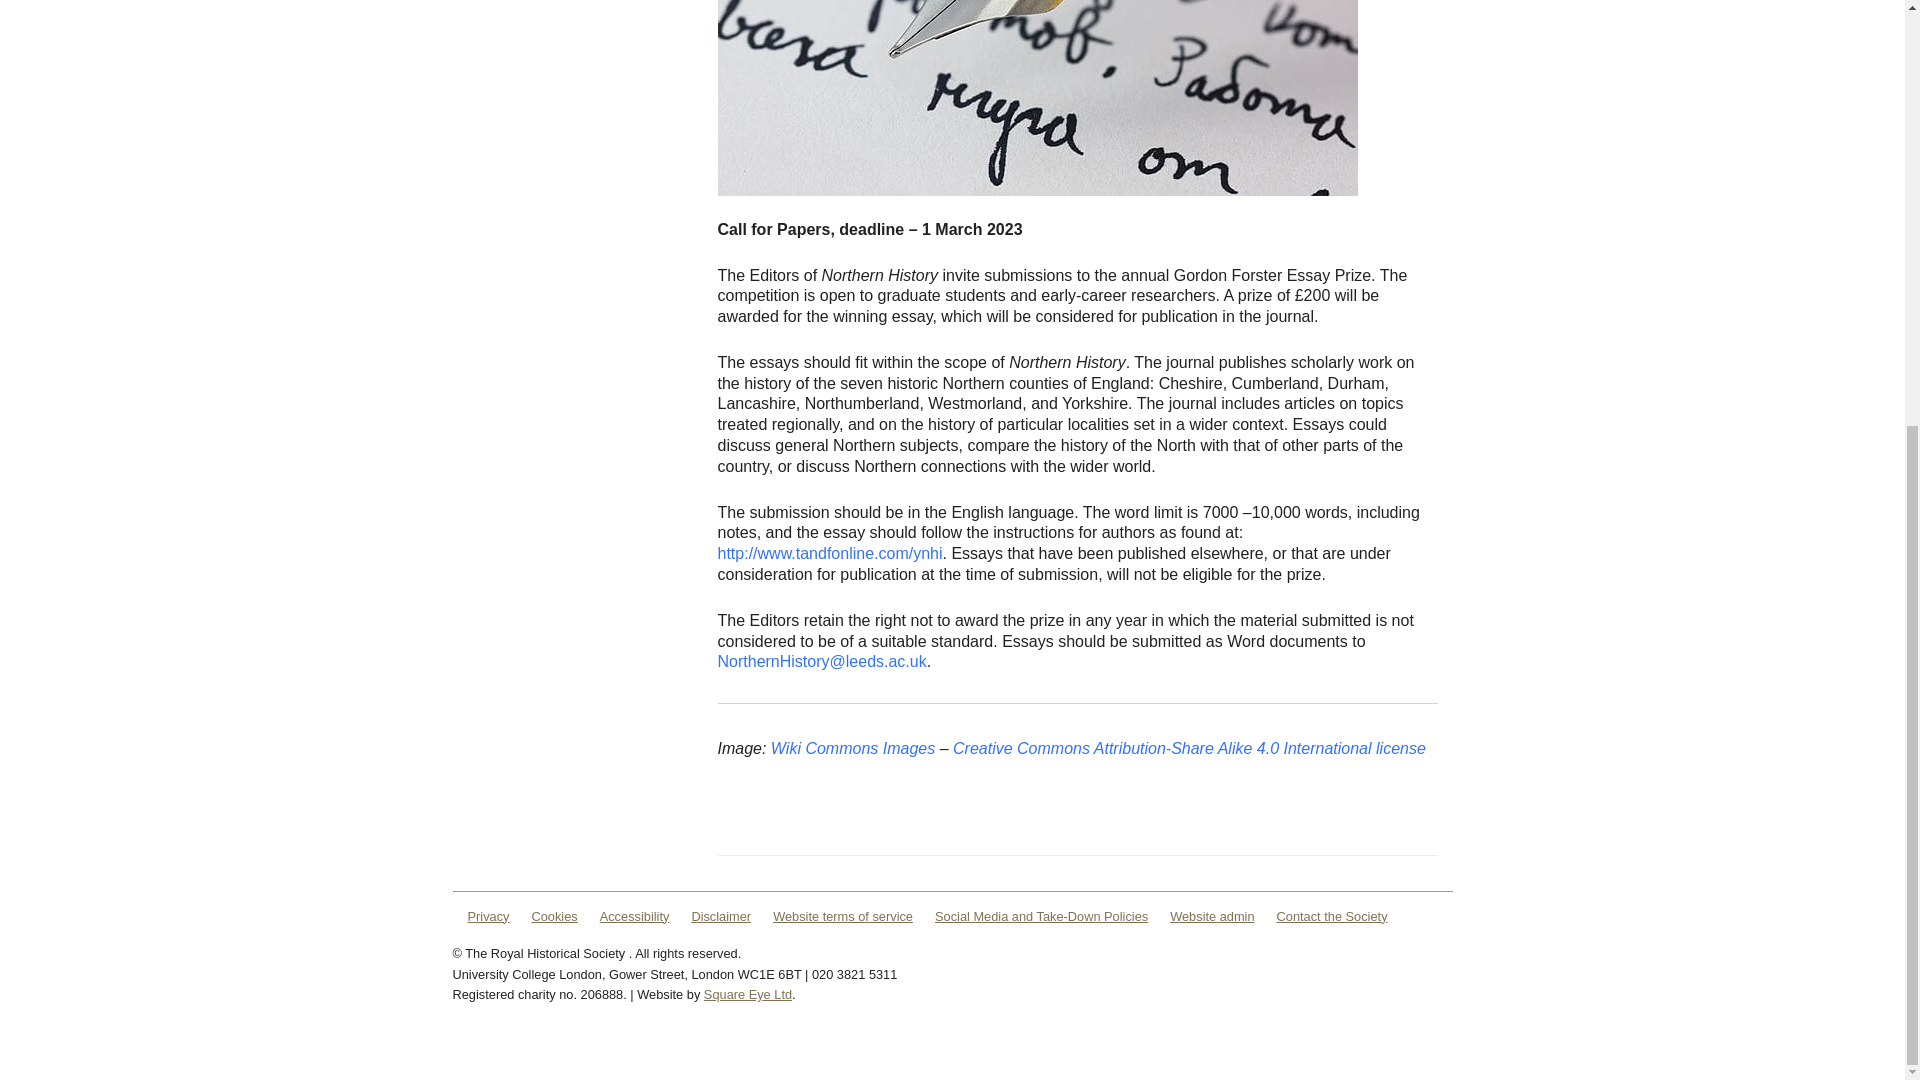  Describe the element at coordinates (1332, 916) in the screenshot. I see `Contact the Society` at that location.